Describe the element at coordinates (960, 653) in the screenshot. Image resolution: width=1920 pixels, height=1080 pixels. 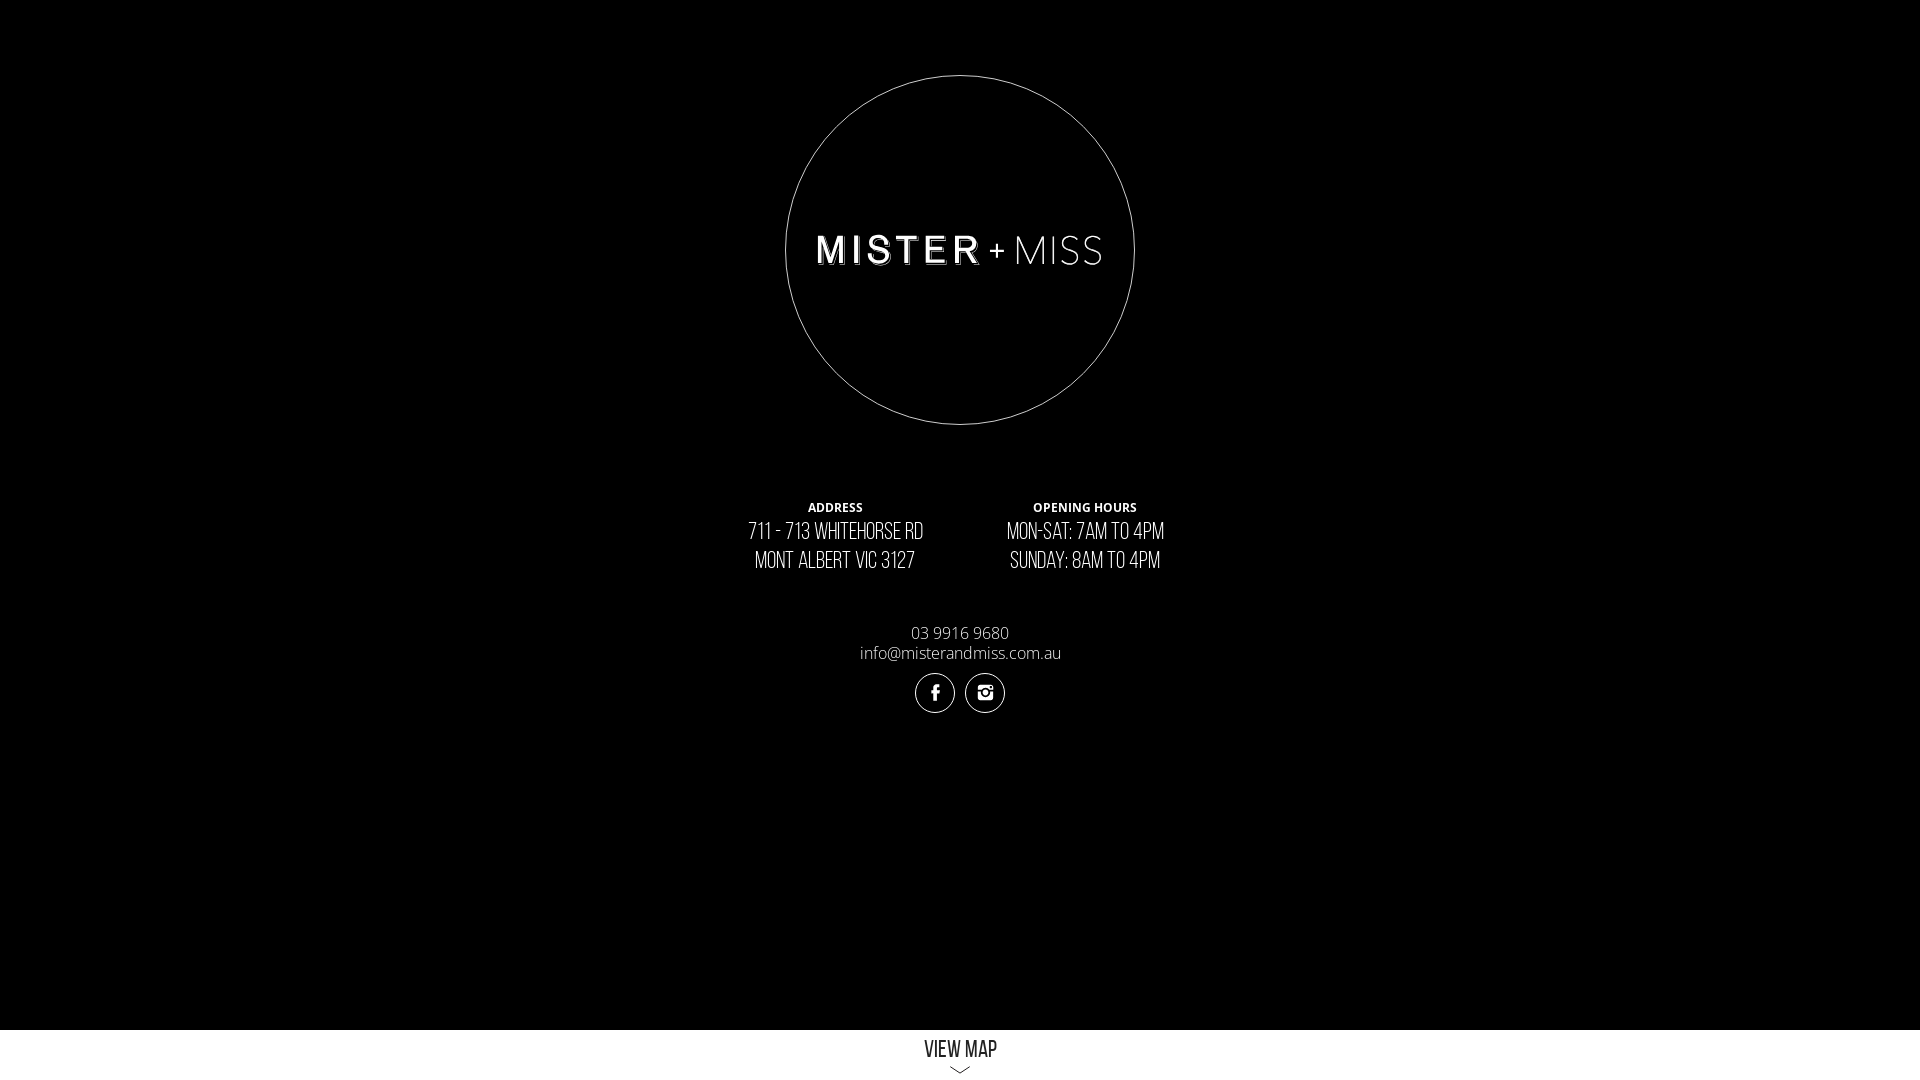
I see `info@misterandmiss.com.au` at that location.